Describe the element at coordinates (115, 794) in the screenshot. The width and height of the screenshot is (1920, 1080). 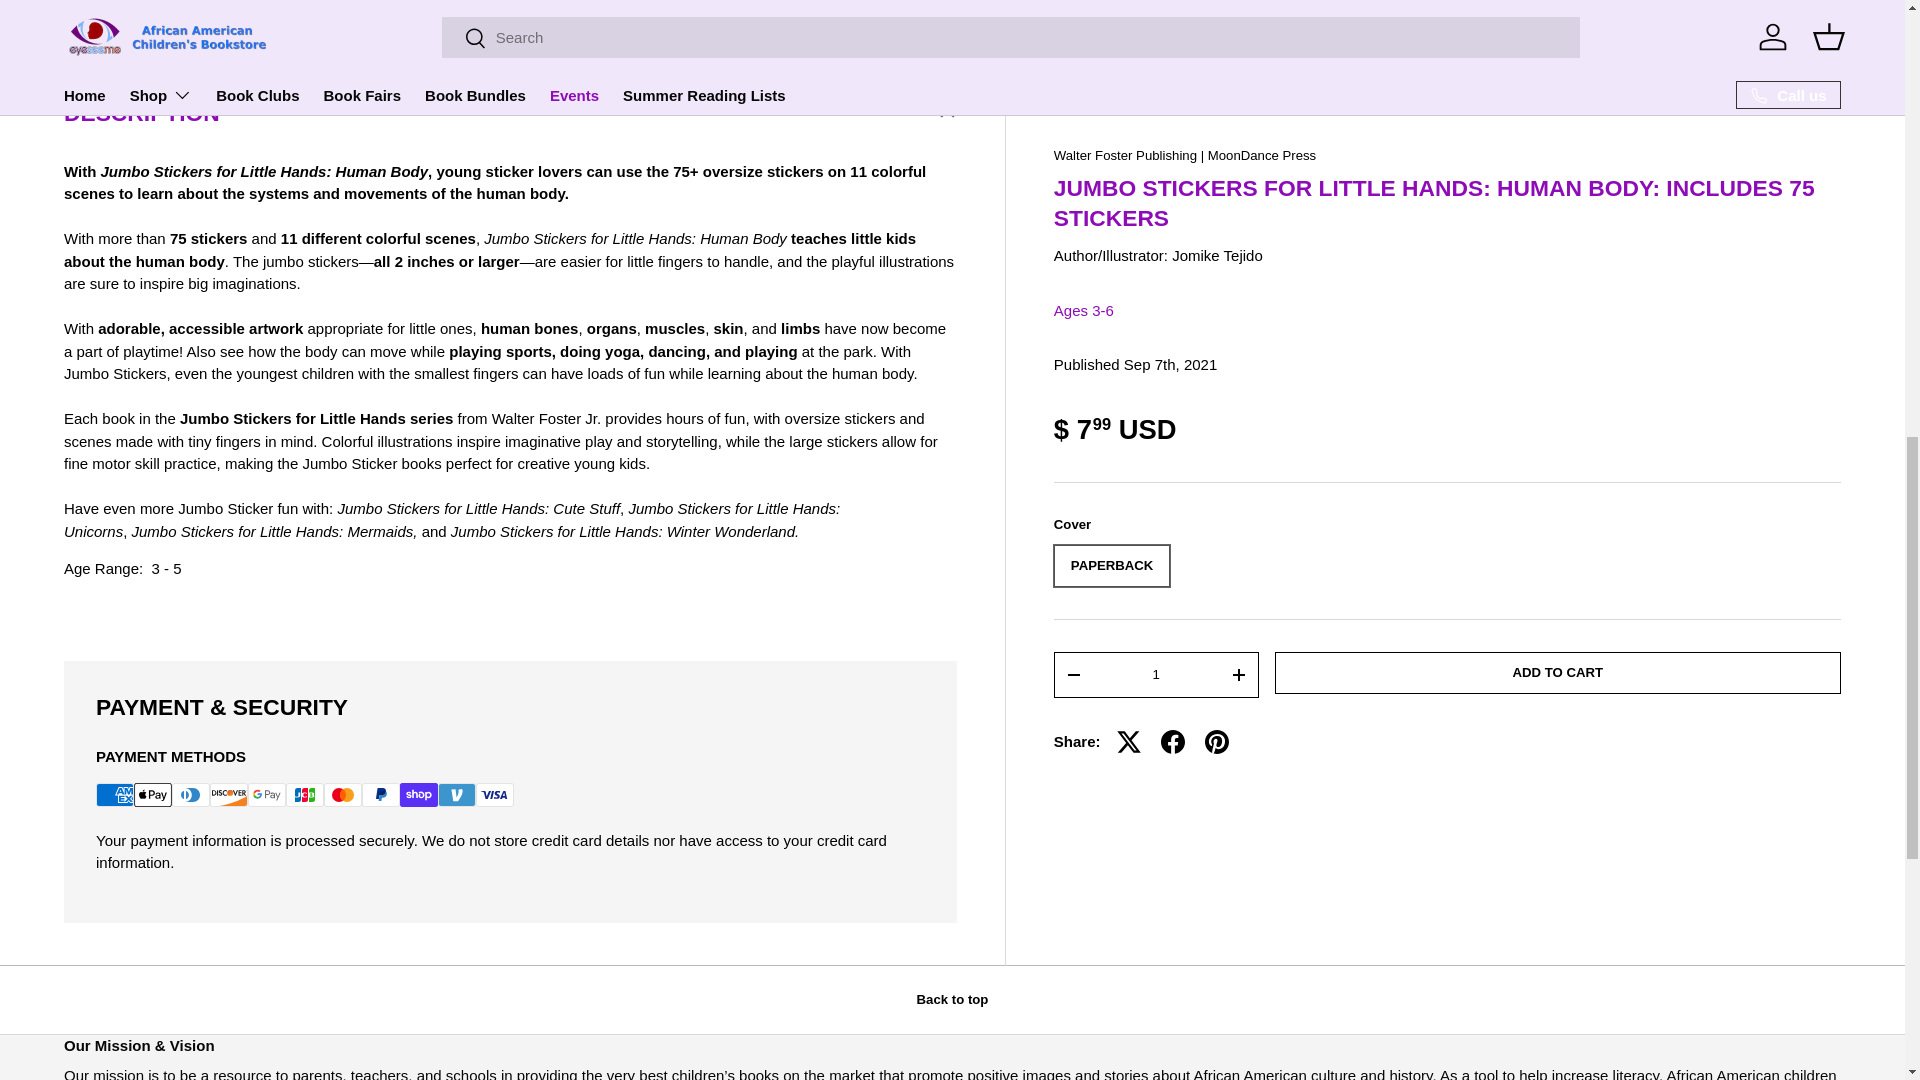
I see `American Express` at that location.